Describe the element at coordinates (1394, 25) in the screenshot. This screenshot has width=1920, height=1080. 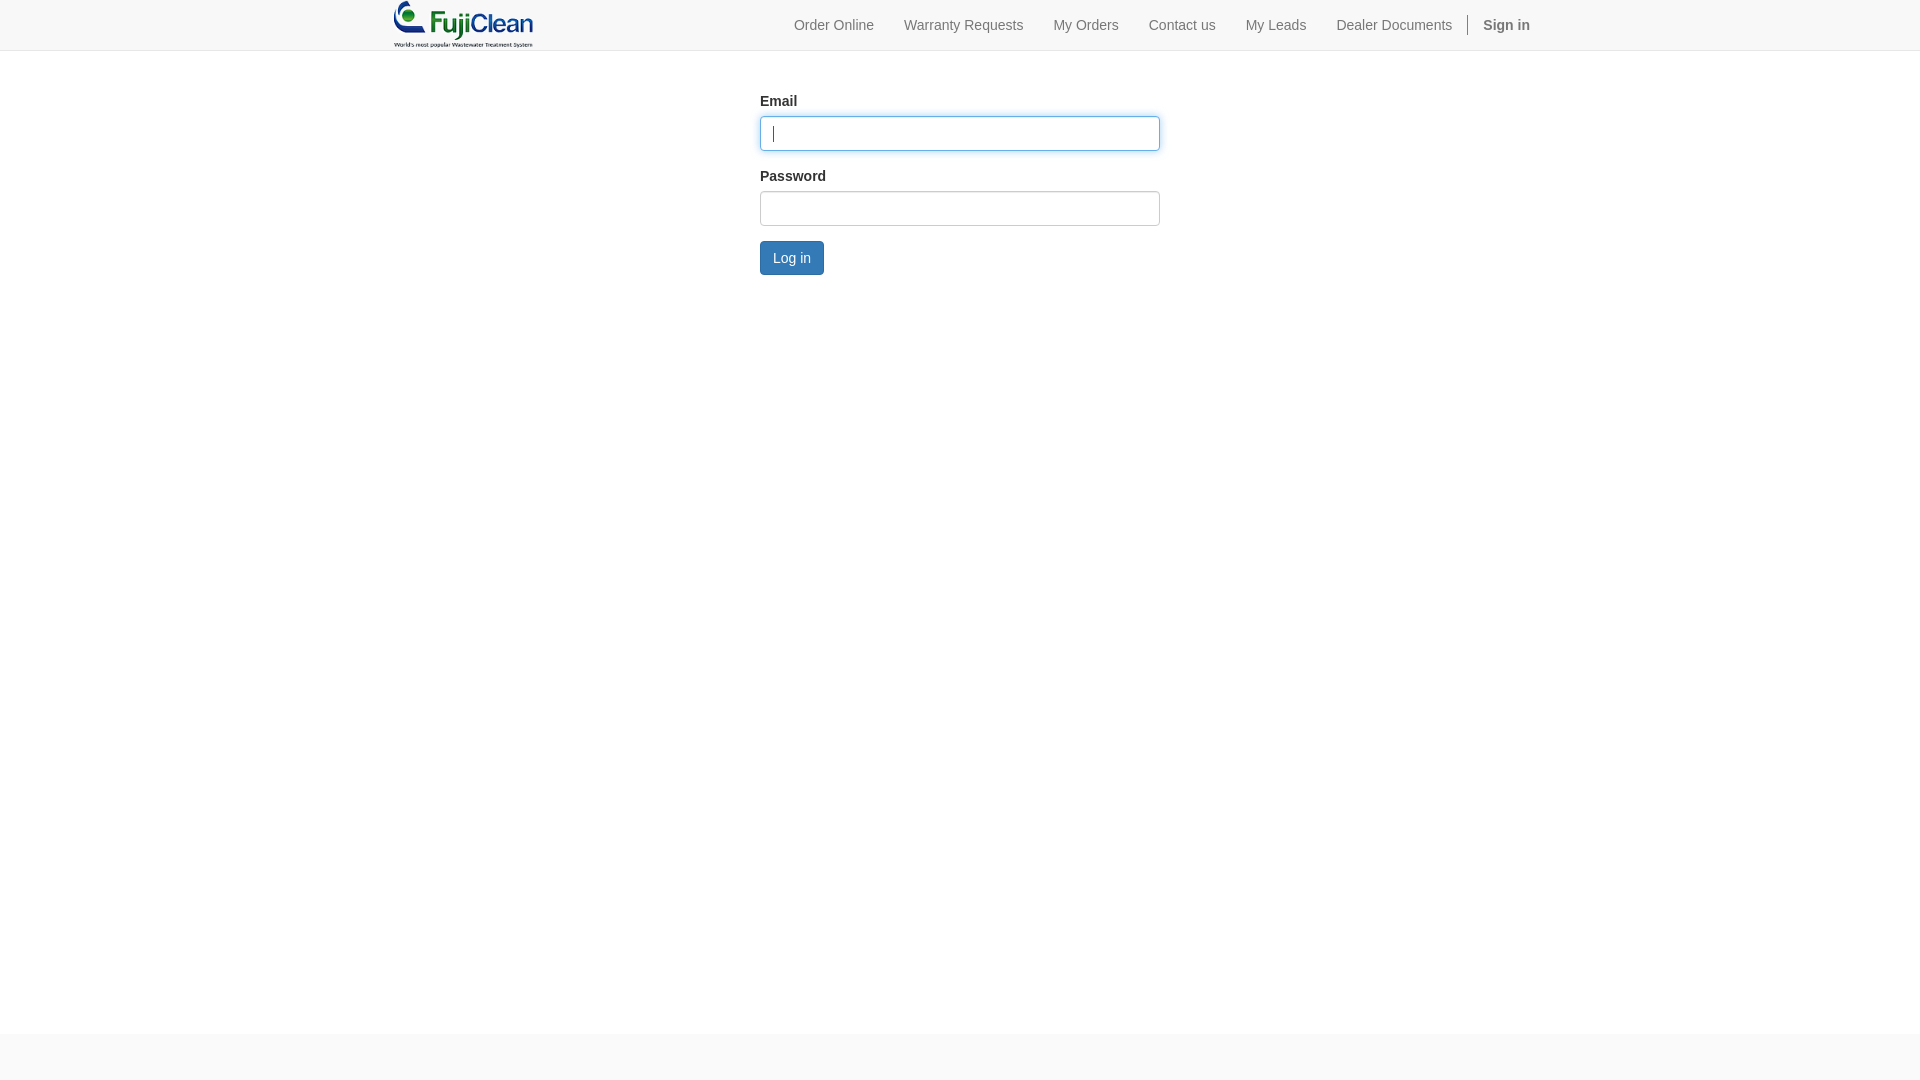
I see `Dealer Documents` at that location.